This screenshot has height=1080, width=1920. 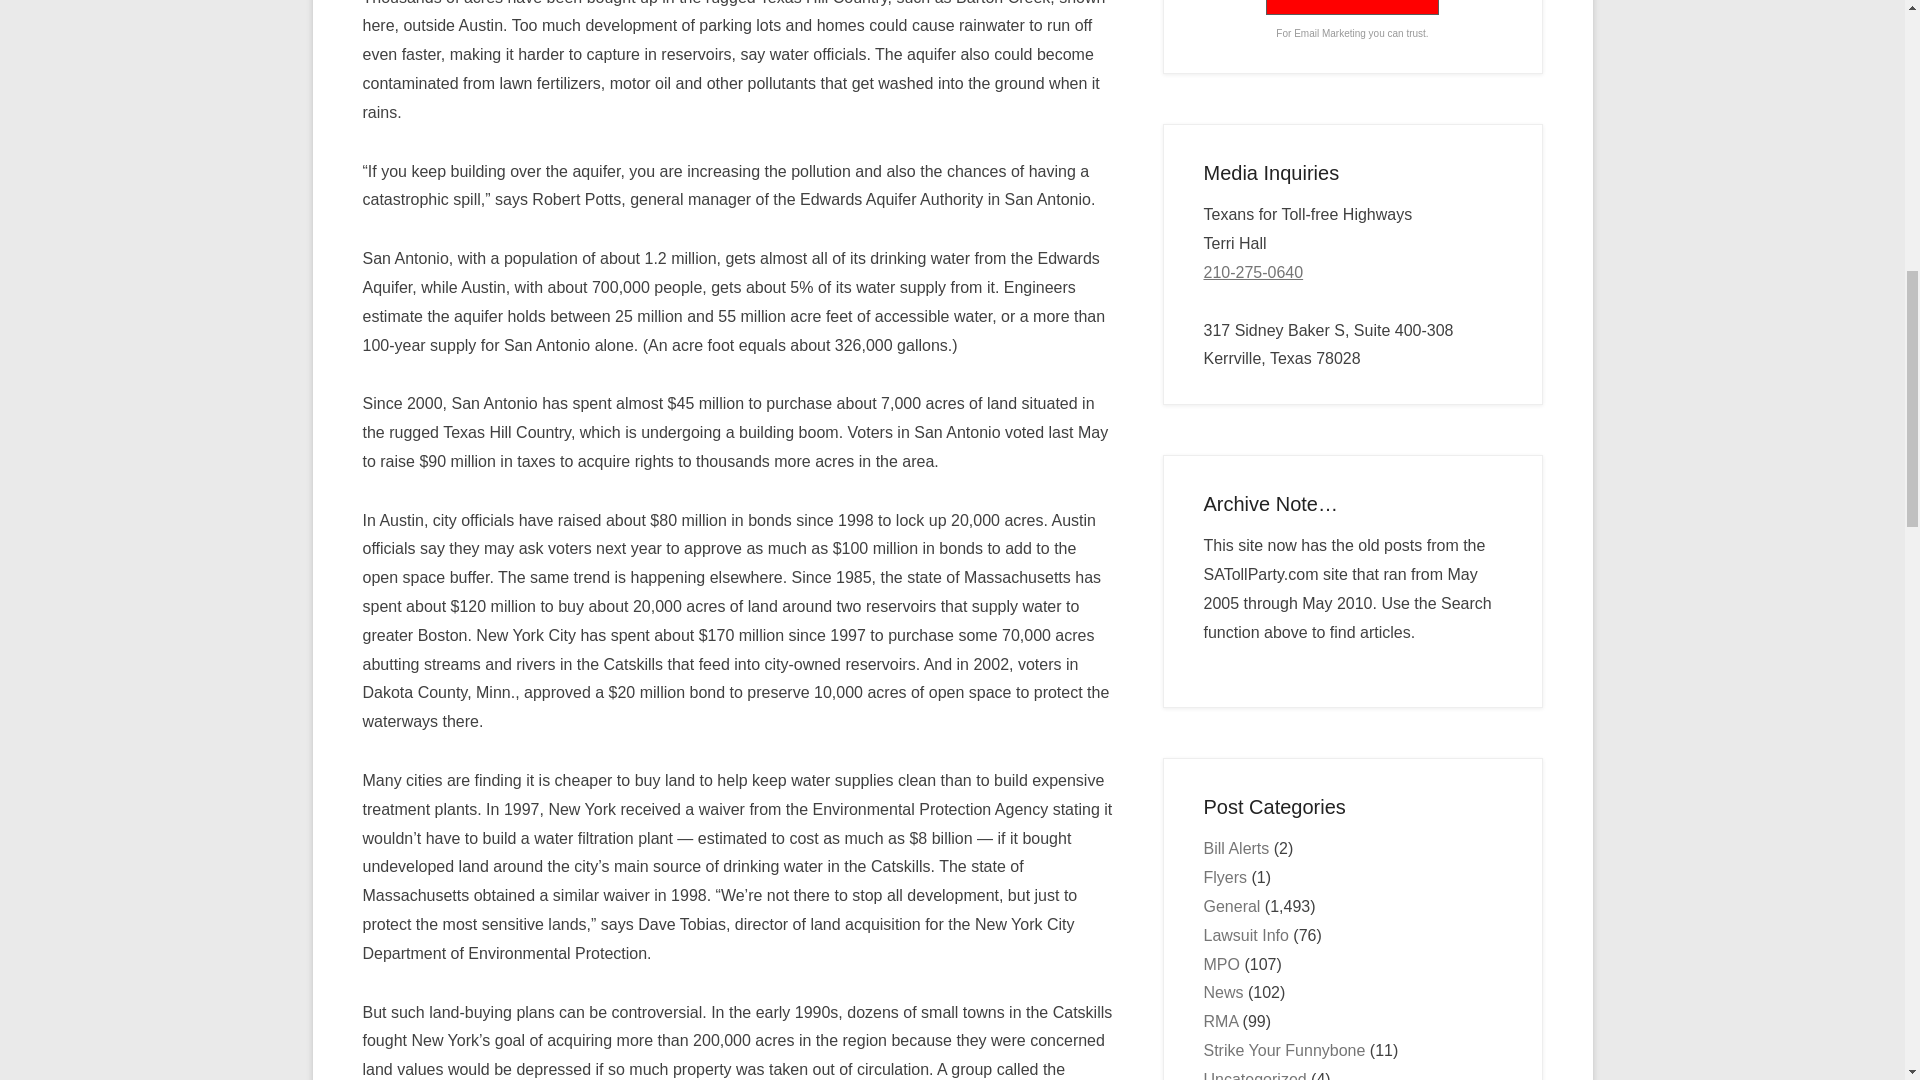 What do you see at coordinates (1352, 8) in the screenshot?
I see `Get Regular Updates` at bounding box center [1352, 8].